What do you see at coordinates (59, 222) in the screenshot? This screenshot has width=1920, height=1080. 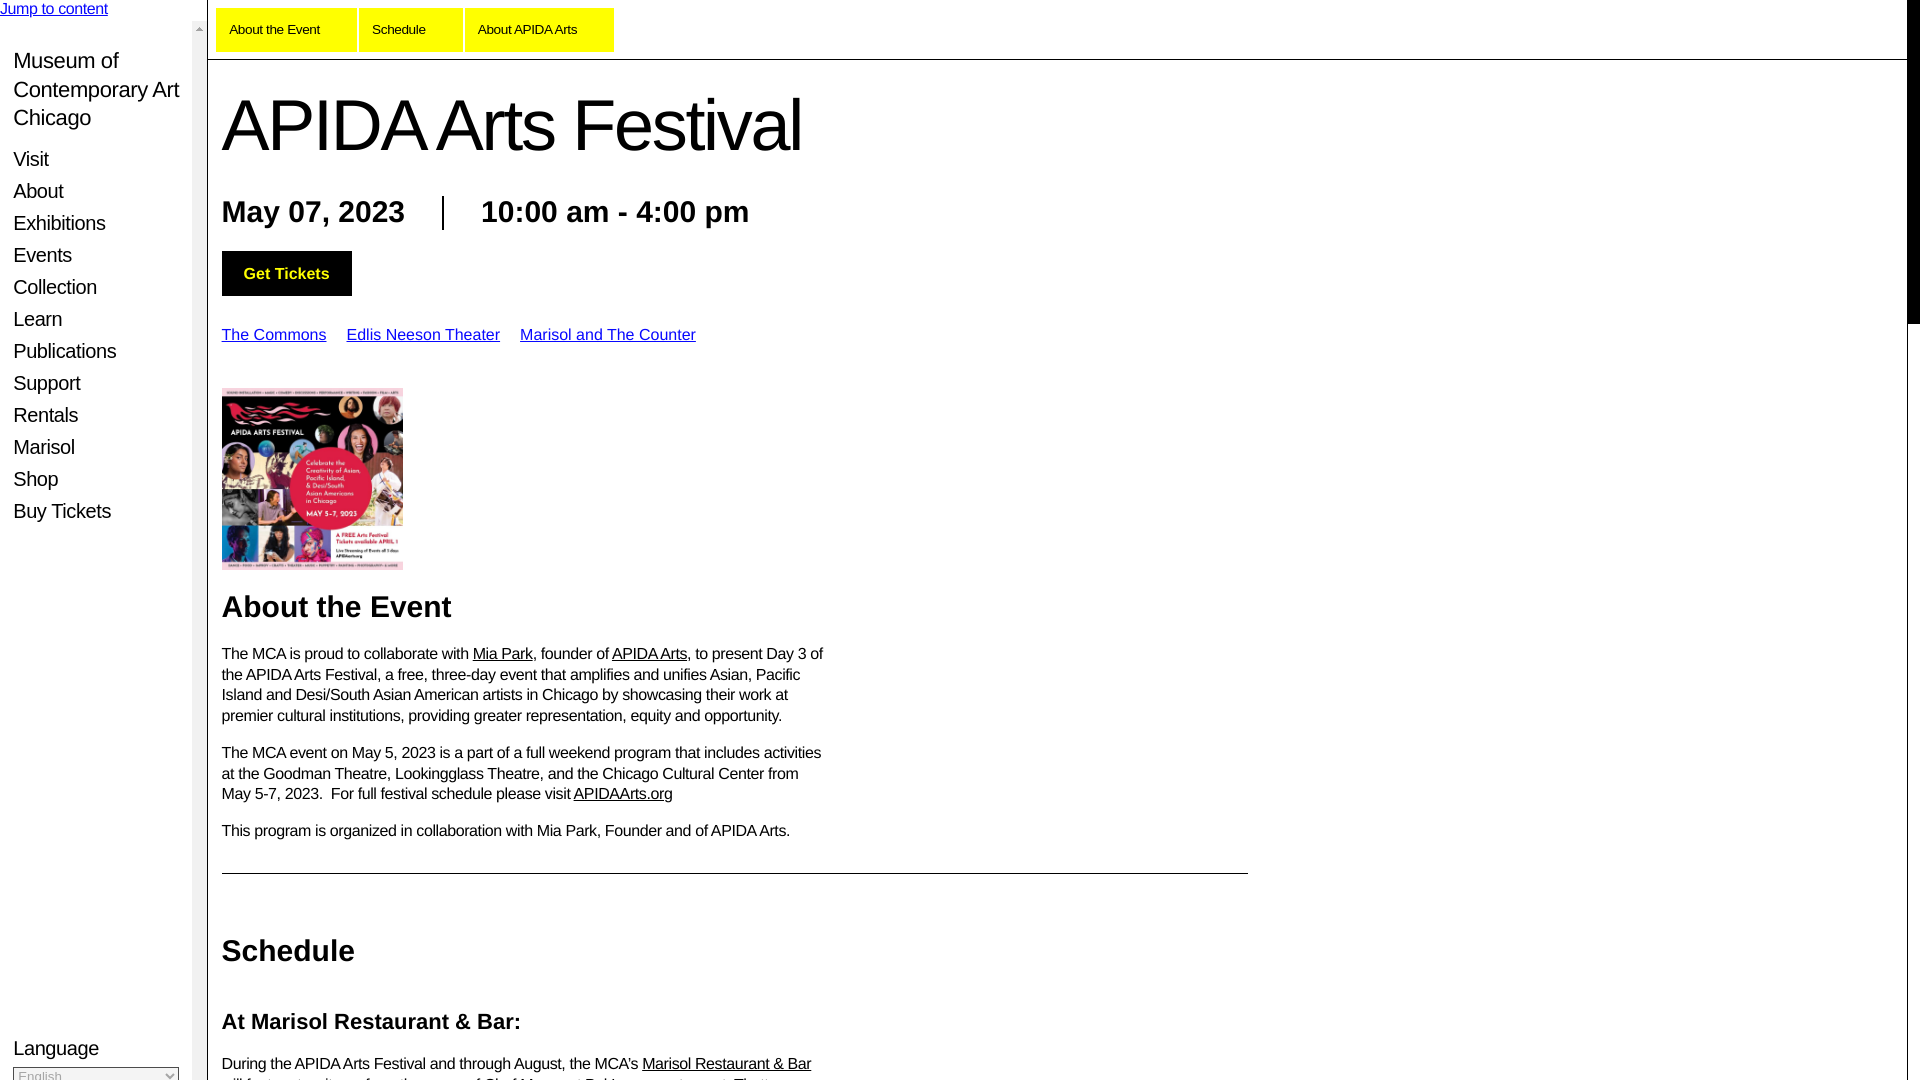 I see `Exhibitions` at bounding box center [59, 222].